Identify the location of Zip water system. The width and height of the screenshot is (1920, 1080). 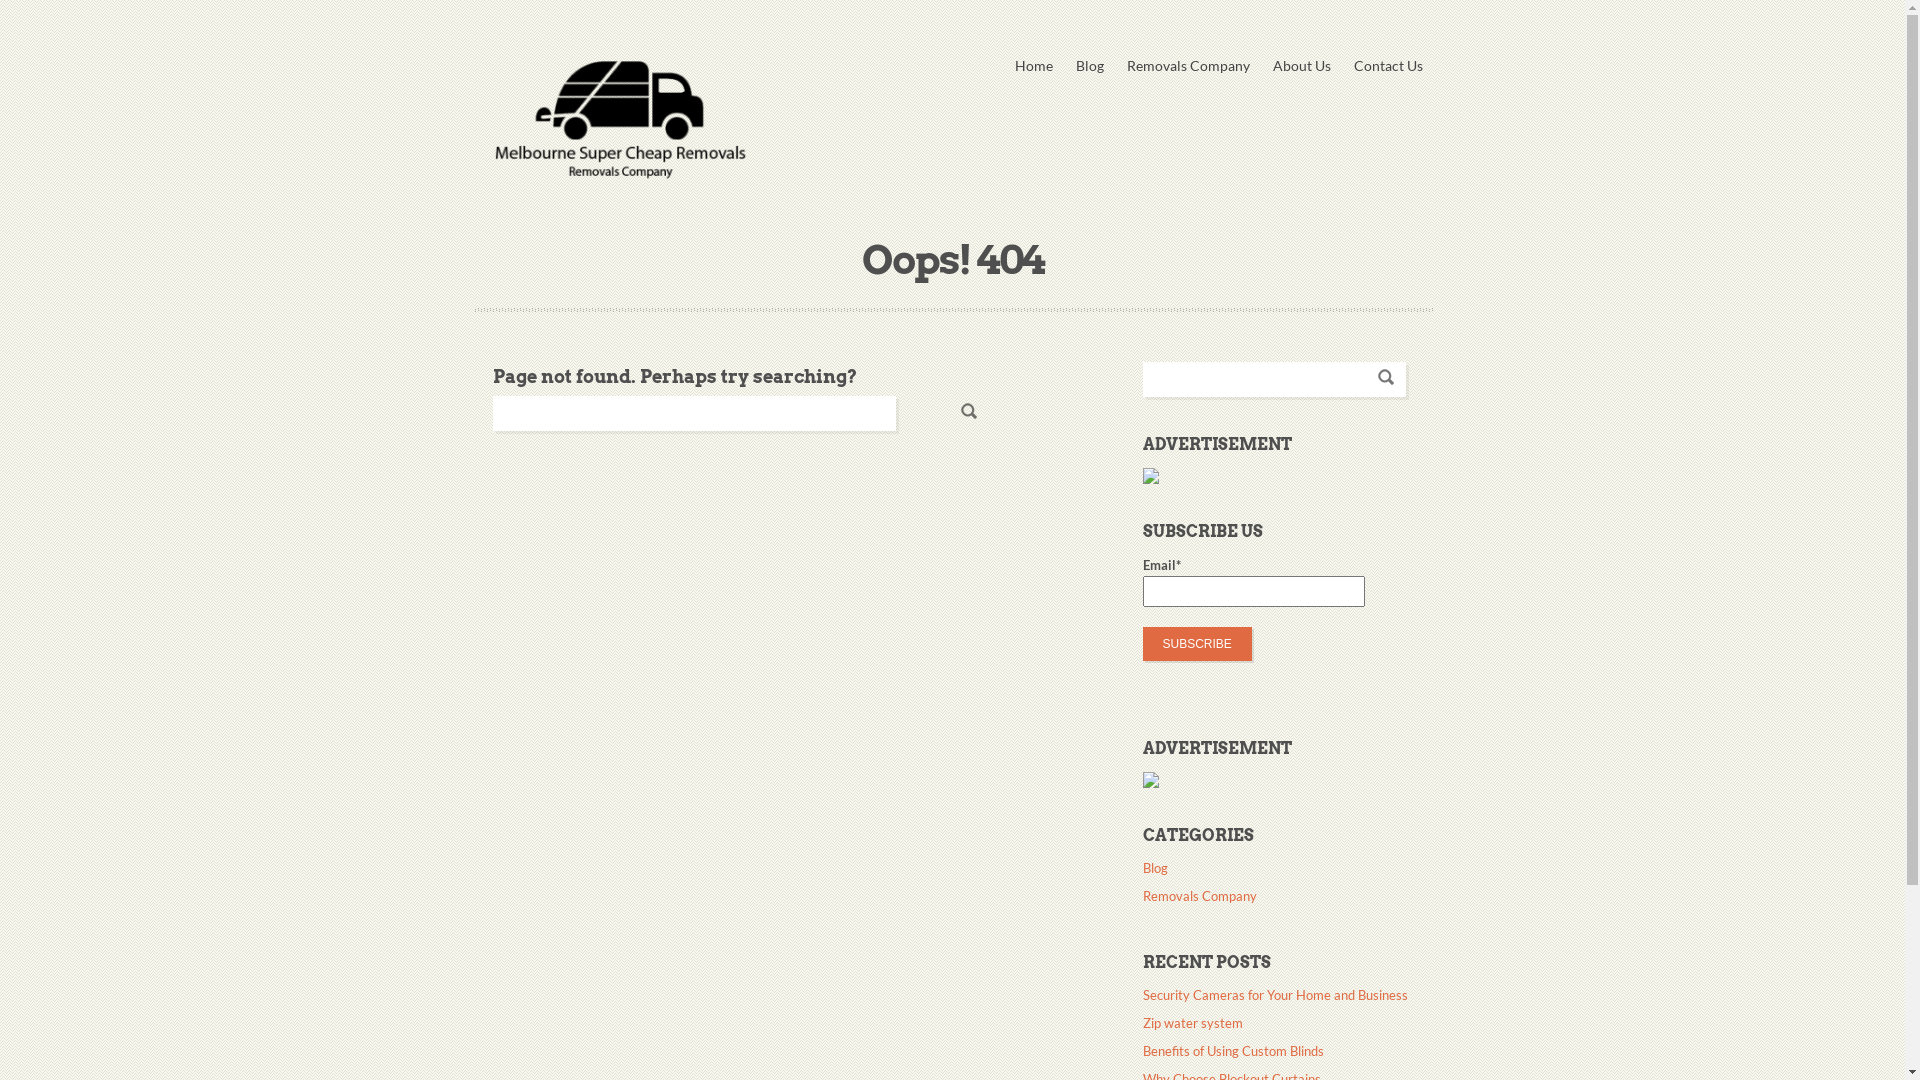
(1192, 1026).